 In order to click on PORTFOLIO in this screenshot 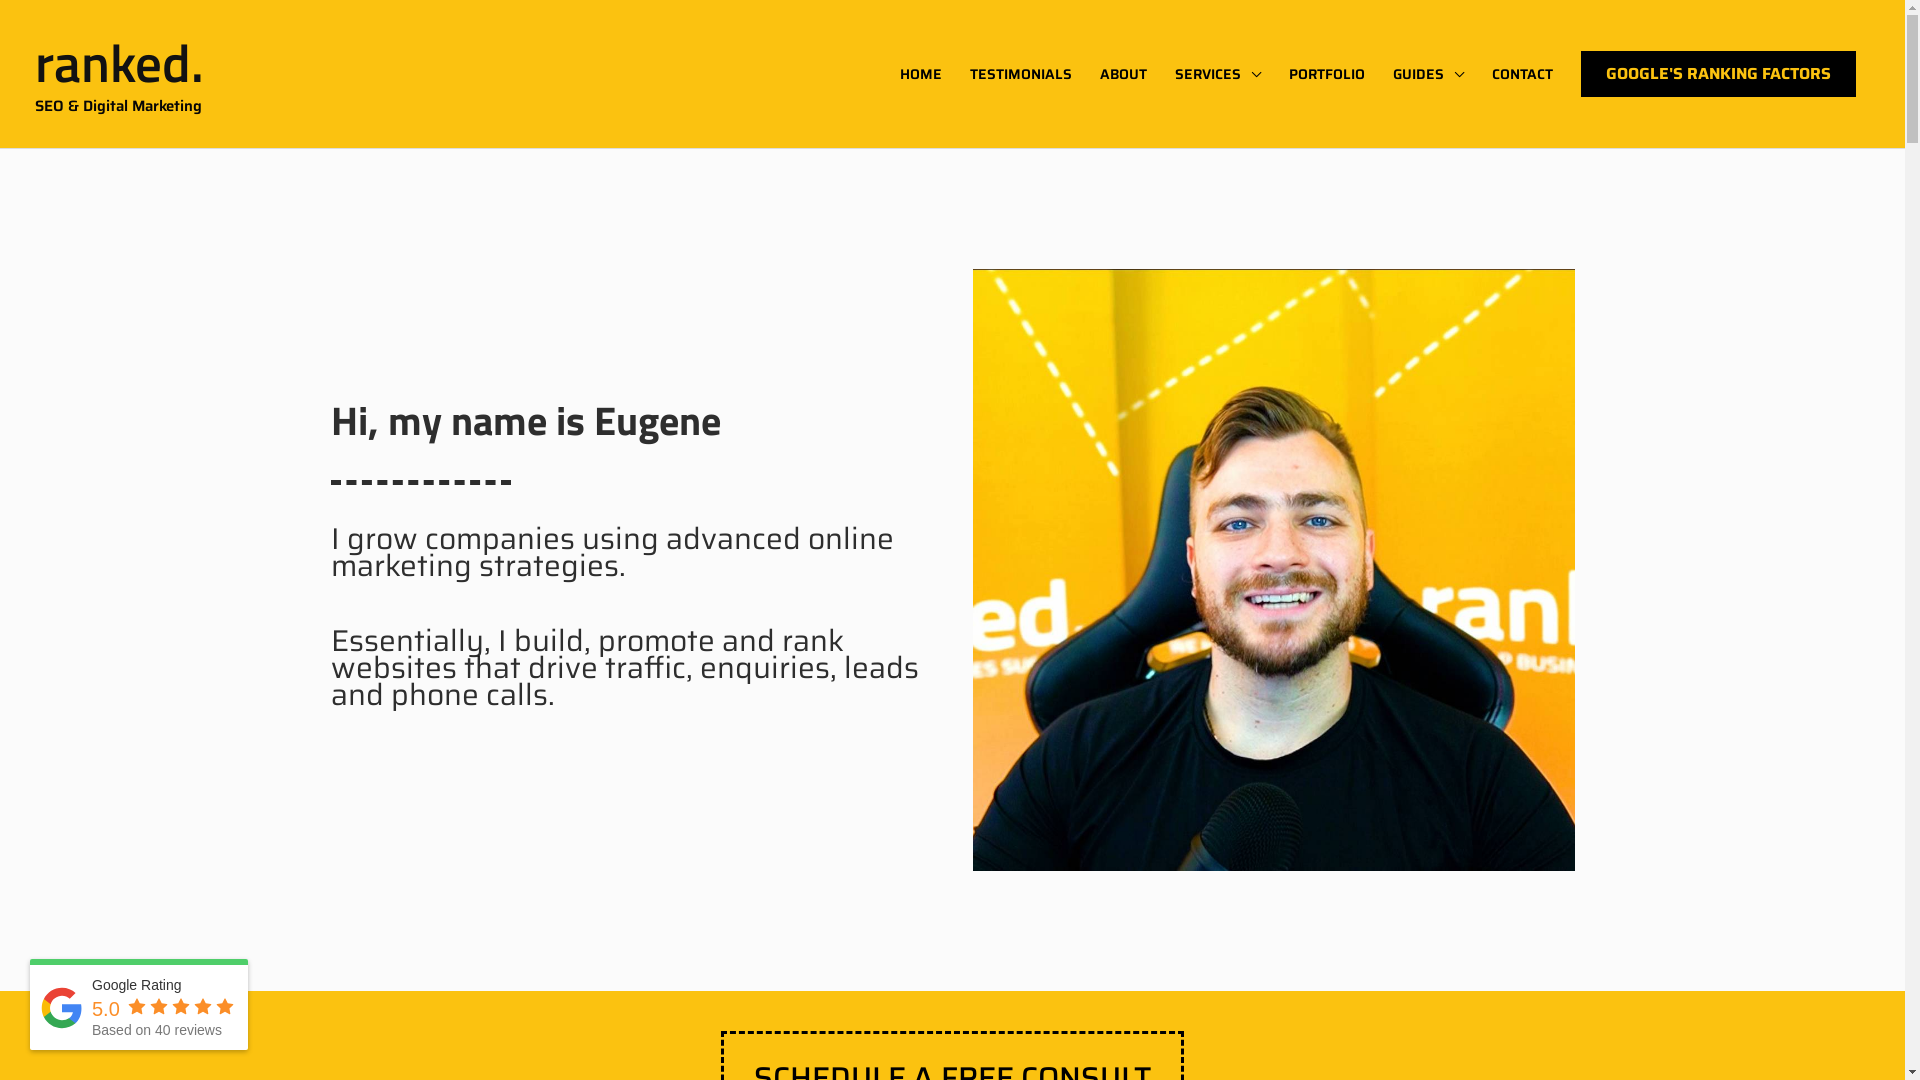, I will do `click(1327, 74)`.